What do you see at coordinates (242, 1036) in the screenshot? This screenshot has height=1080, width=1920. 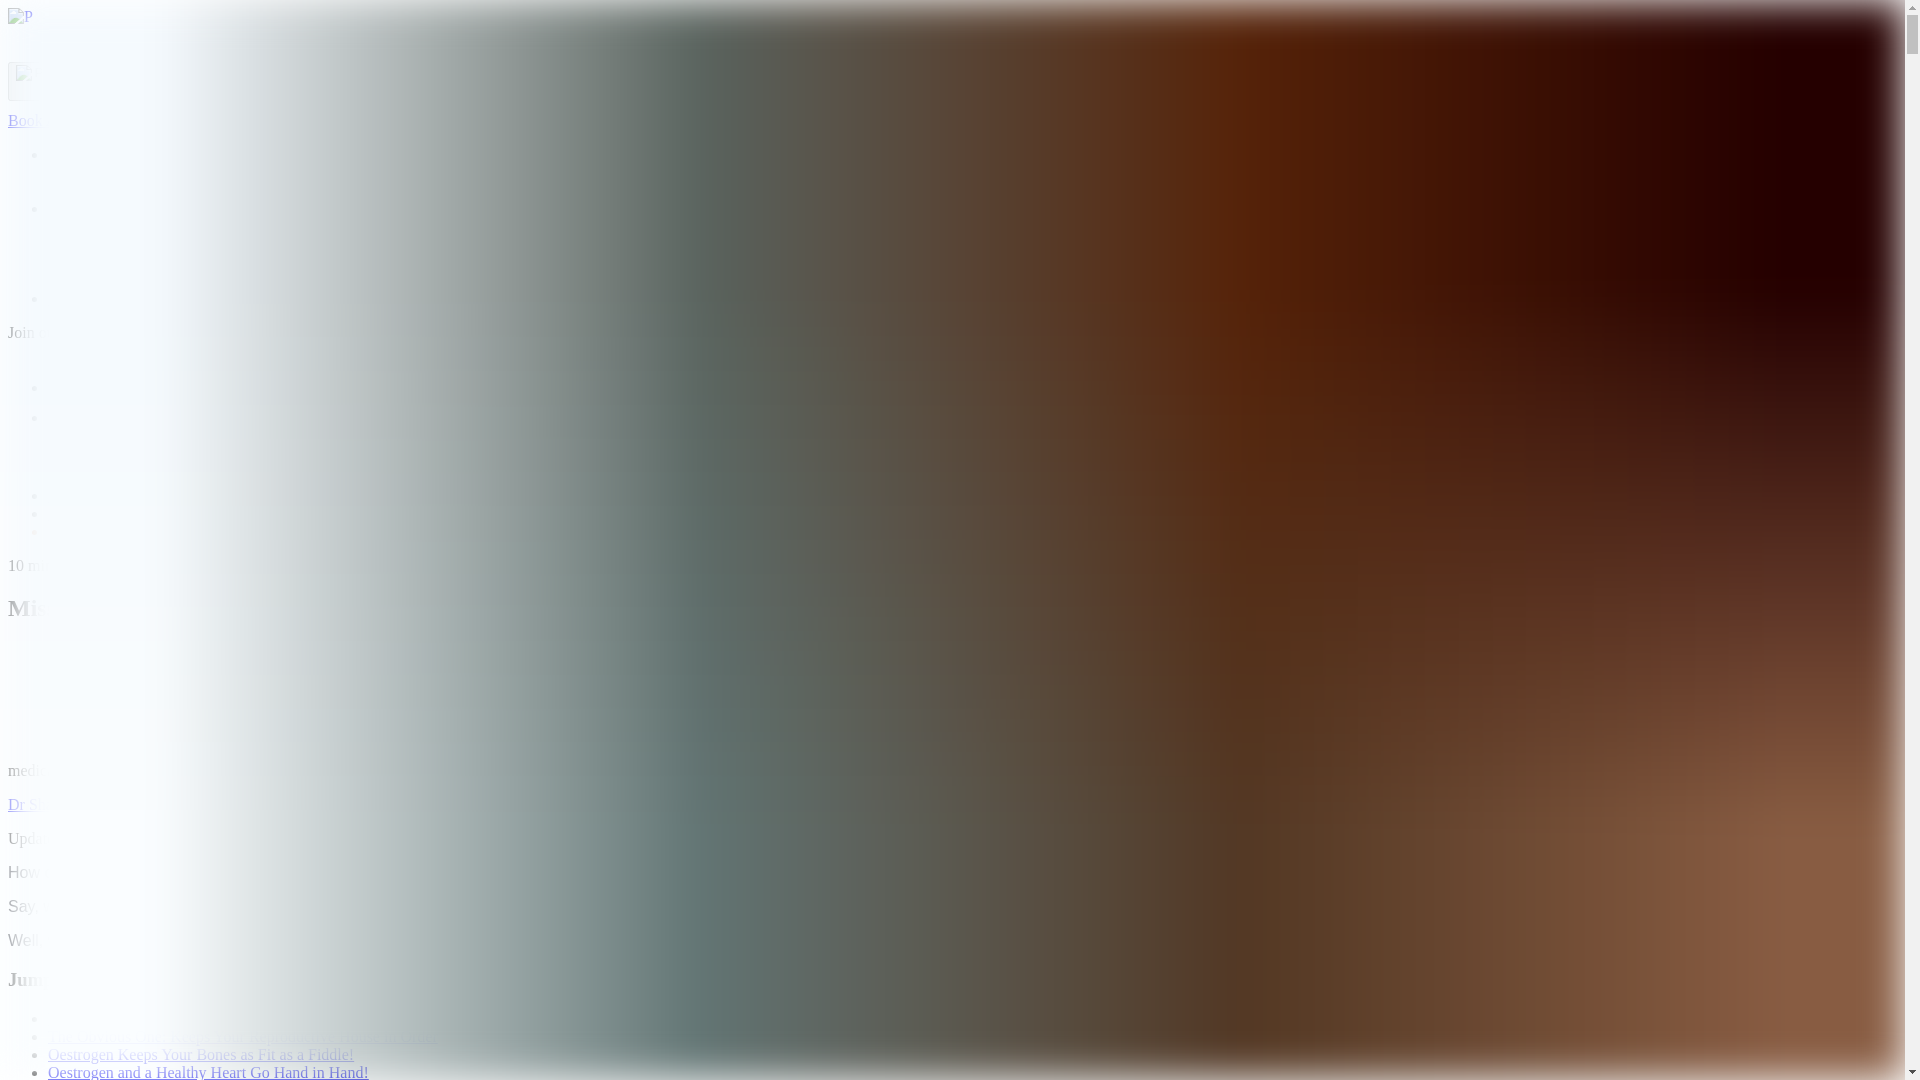 I see `The Obvious One: Keeps Your Reproductive House in Order` at bounding box center [242, 1036].